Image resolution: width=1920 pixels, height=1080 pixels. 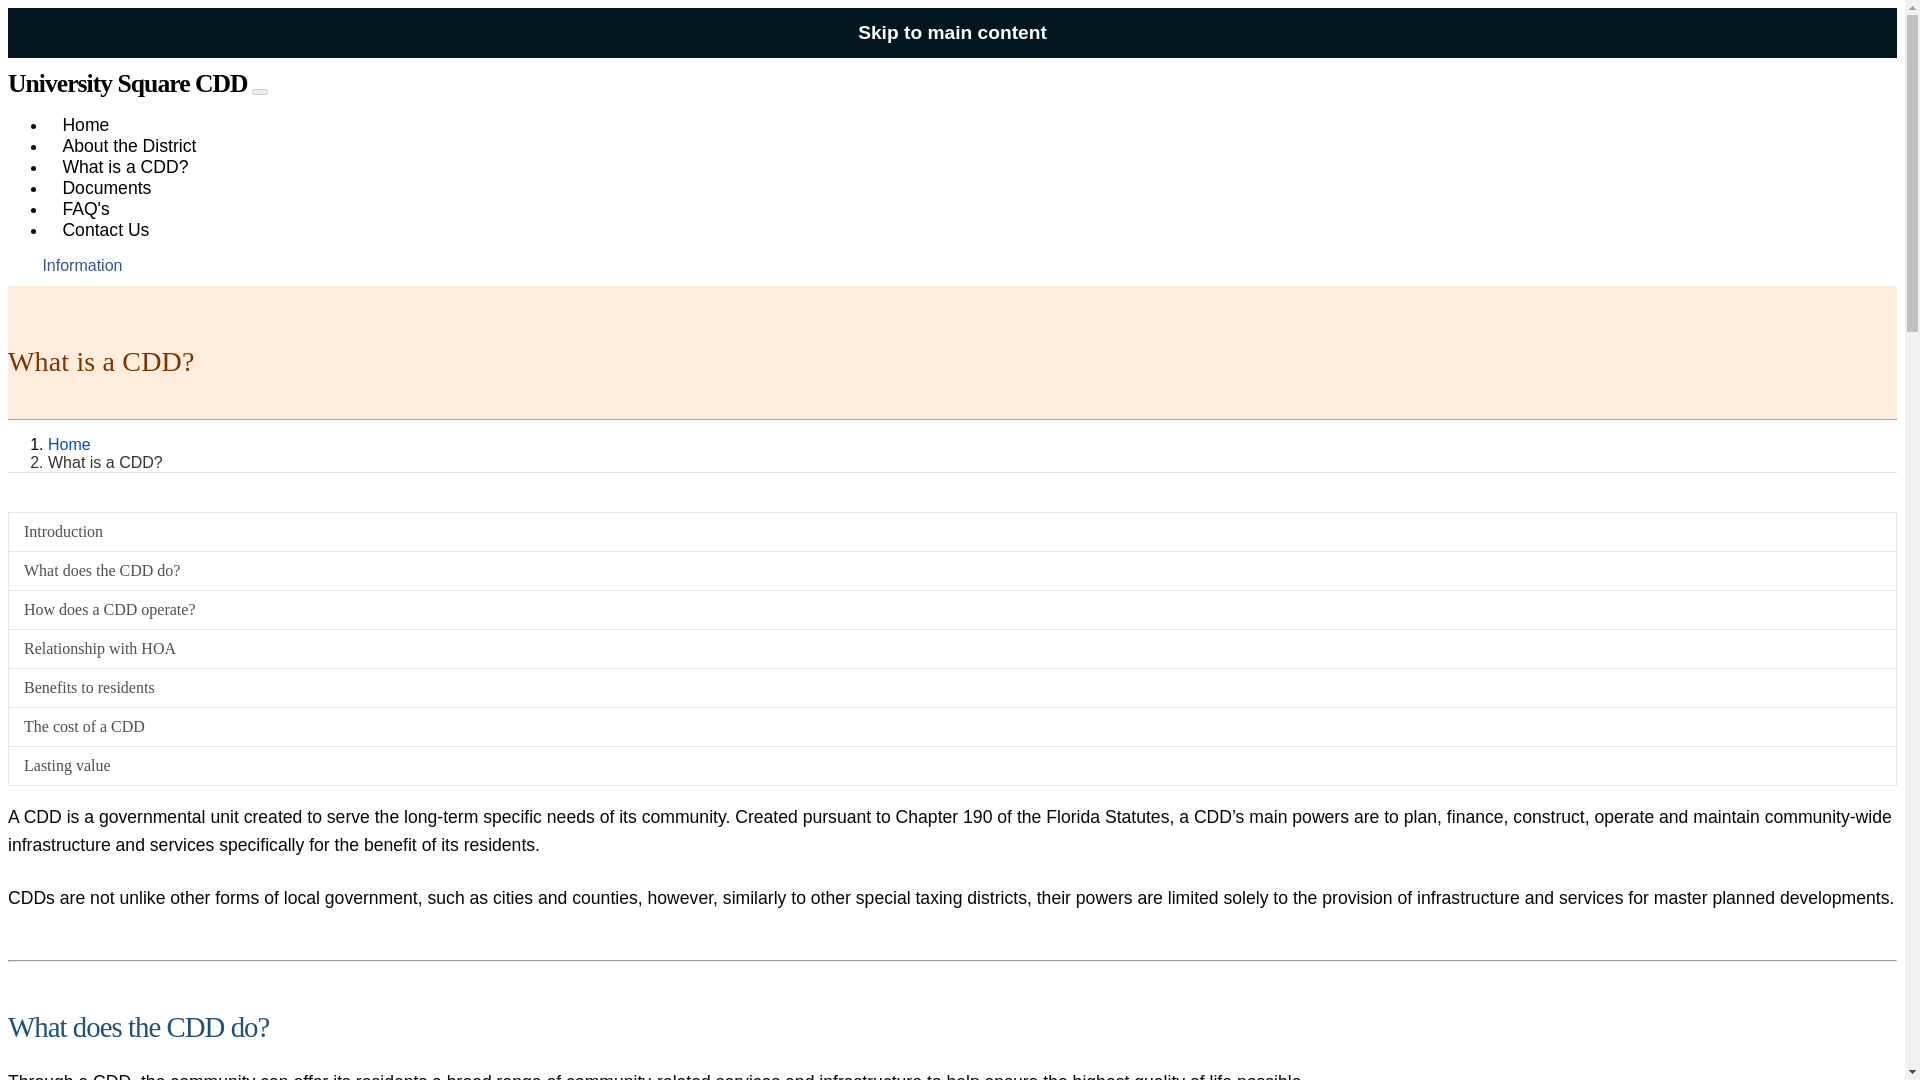 I want to click on Home, so click(x=86, y=124).